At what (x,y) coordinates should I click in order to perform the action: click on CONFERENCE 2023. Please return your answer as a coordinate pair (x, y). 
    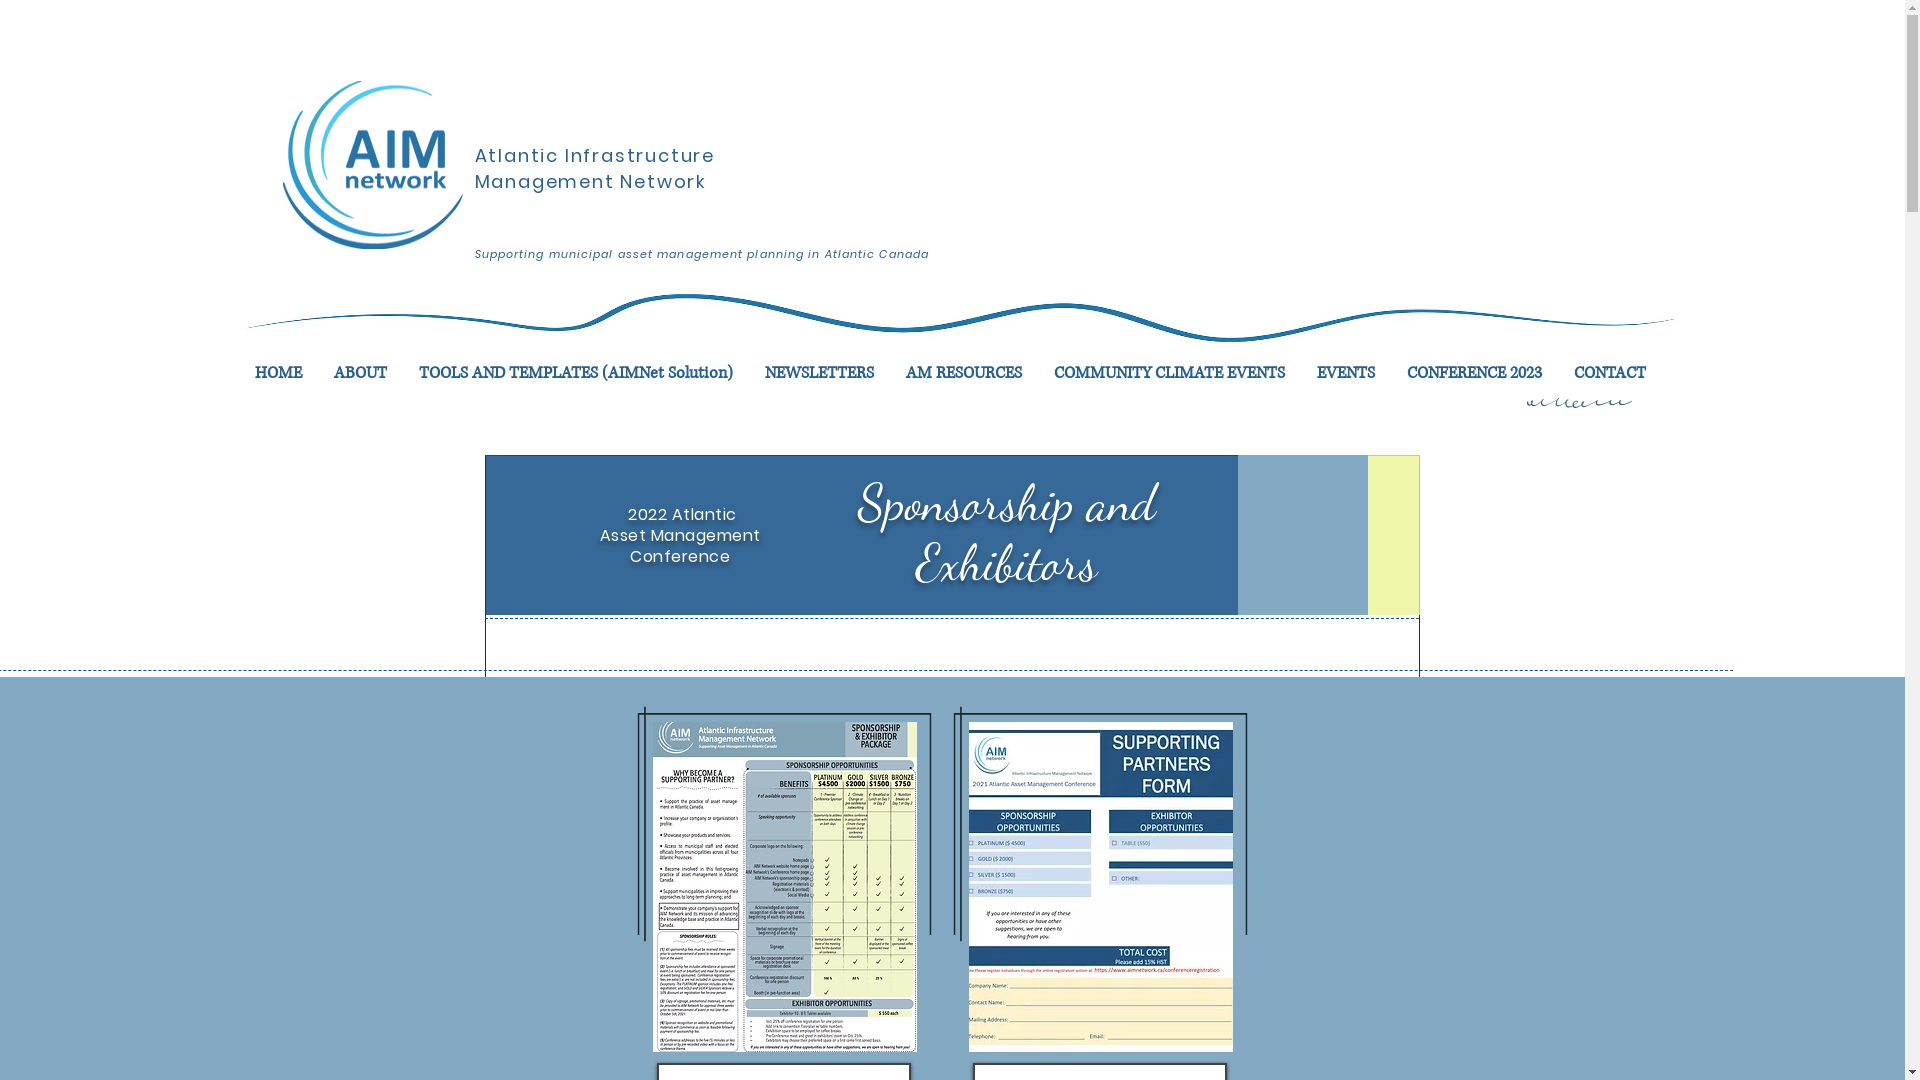
    Looking at the image, I should click on (1474, 373).